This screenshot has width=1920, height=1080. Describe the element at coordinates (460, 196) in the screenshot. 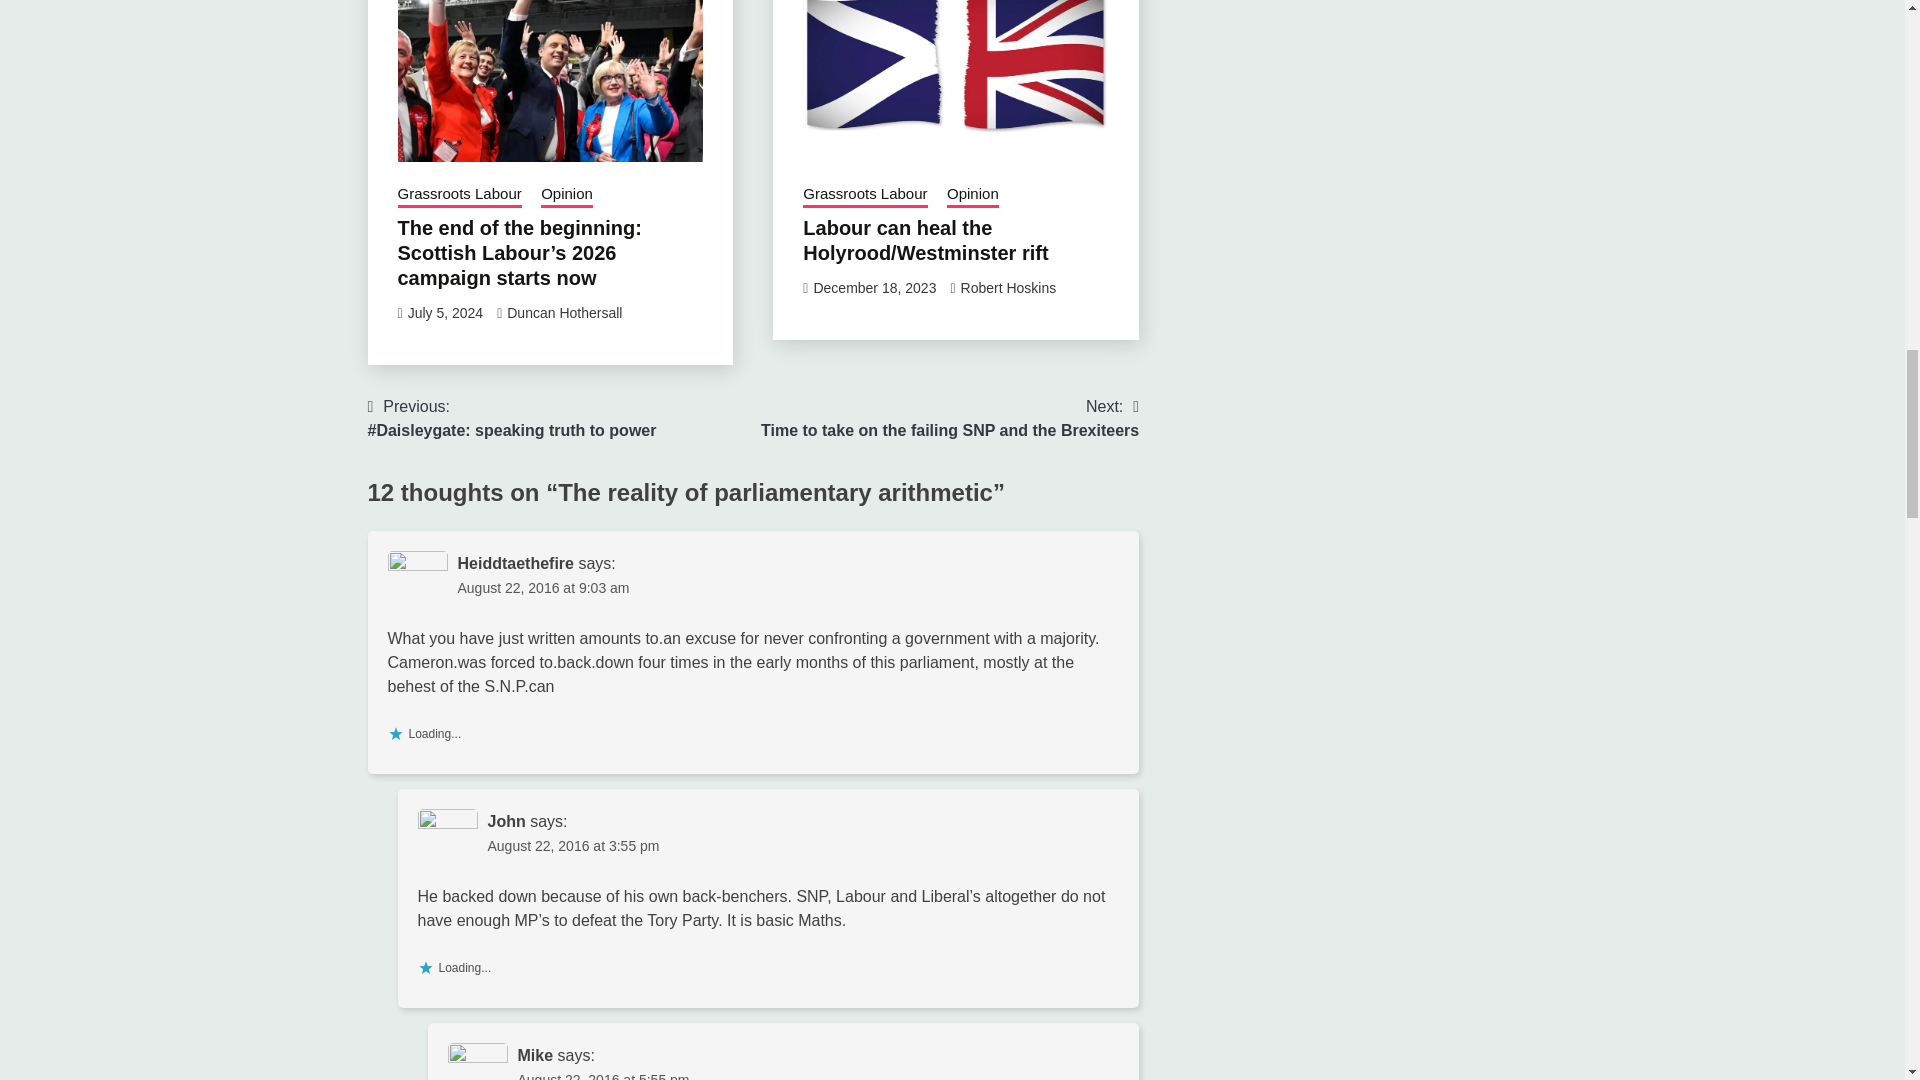

I see `July 5, 2024` at that location.